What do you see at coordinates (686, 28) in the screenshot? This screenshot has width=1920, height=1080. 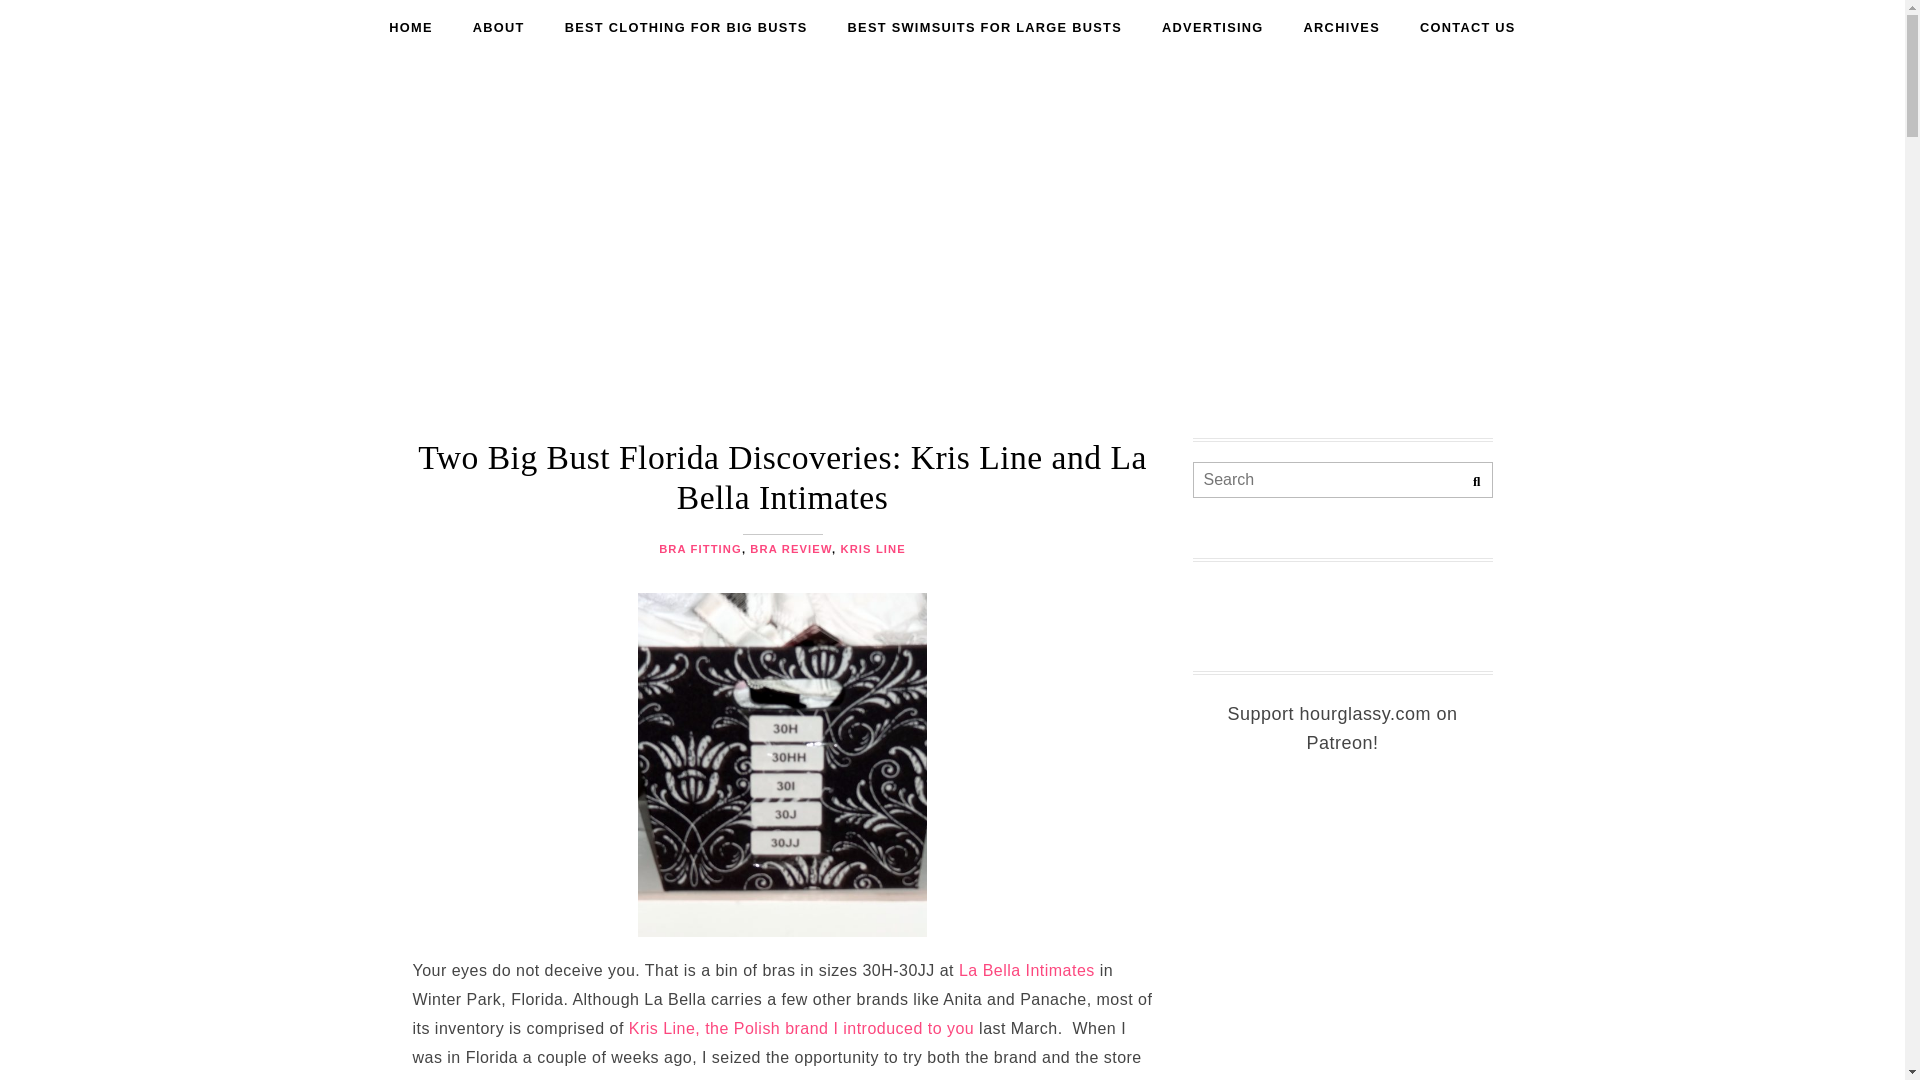 I see `BEST CLOTHING FOR BIG BUSTS` at bounding box center [686, 28].